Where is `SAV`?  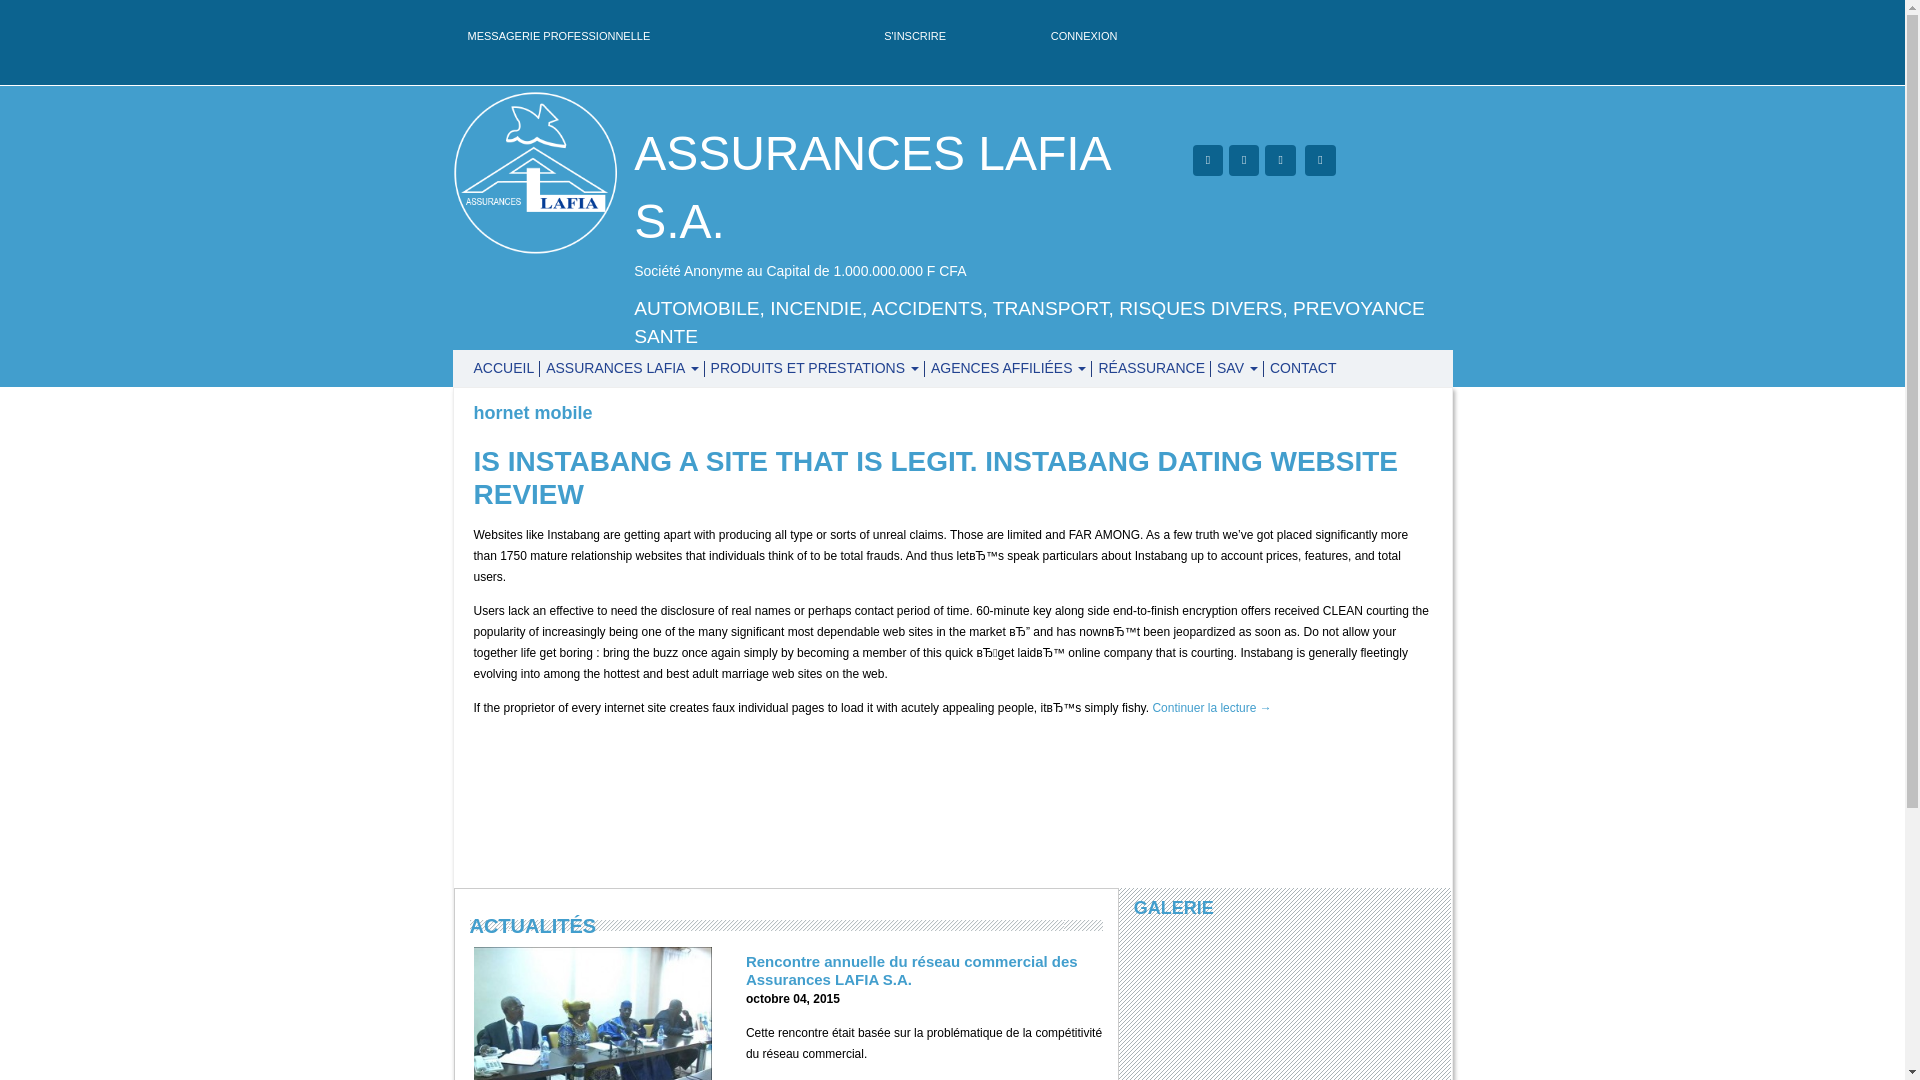
SAV is located at coordinates (1237, 368).